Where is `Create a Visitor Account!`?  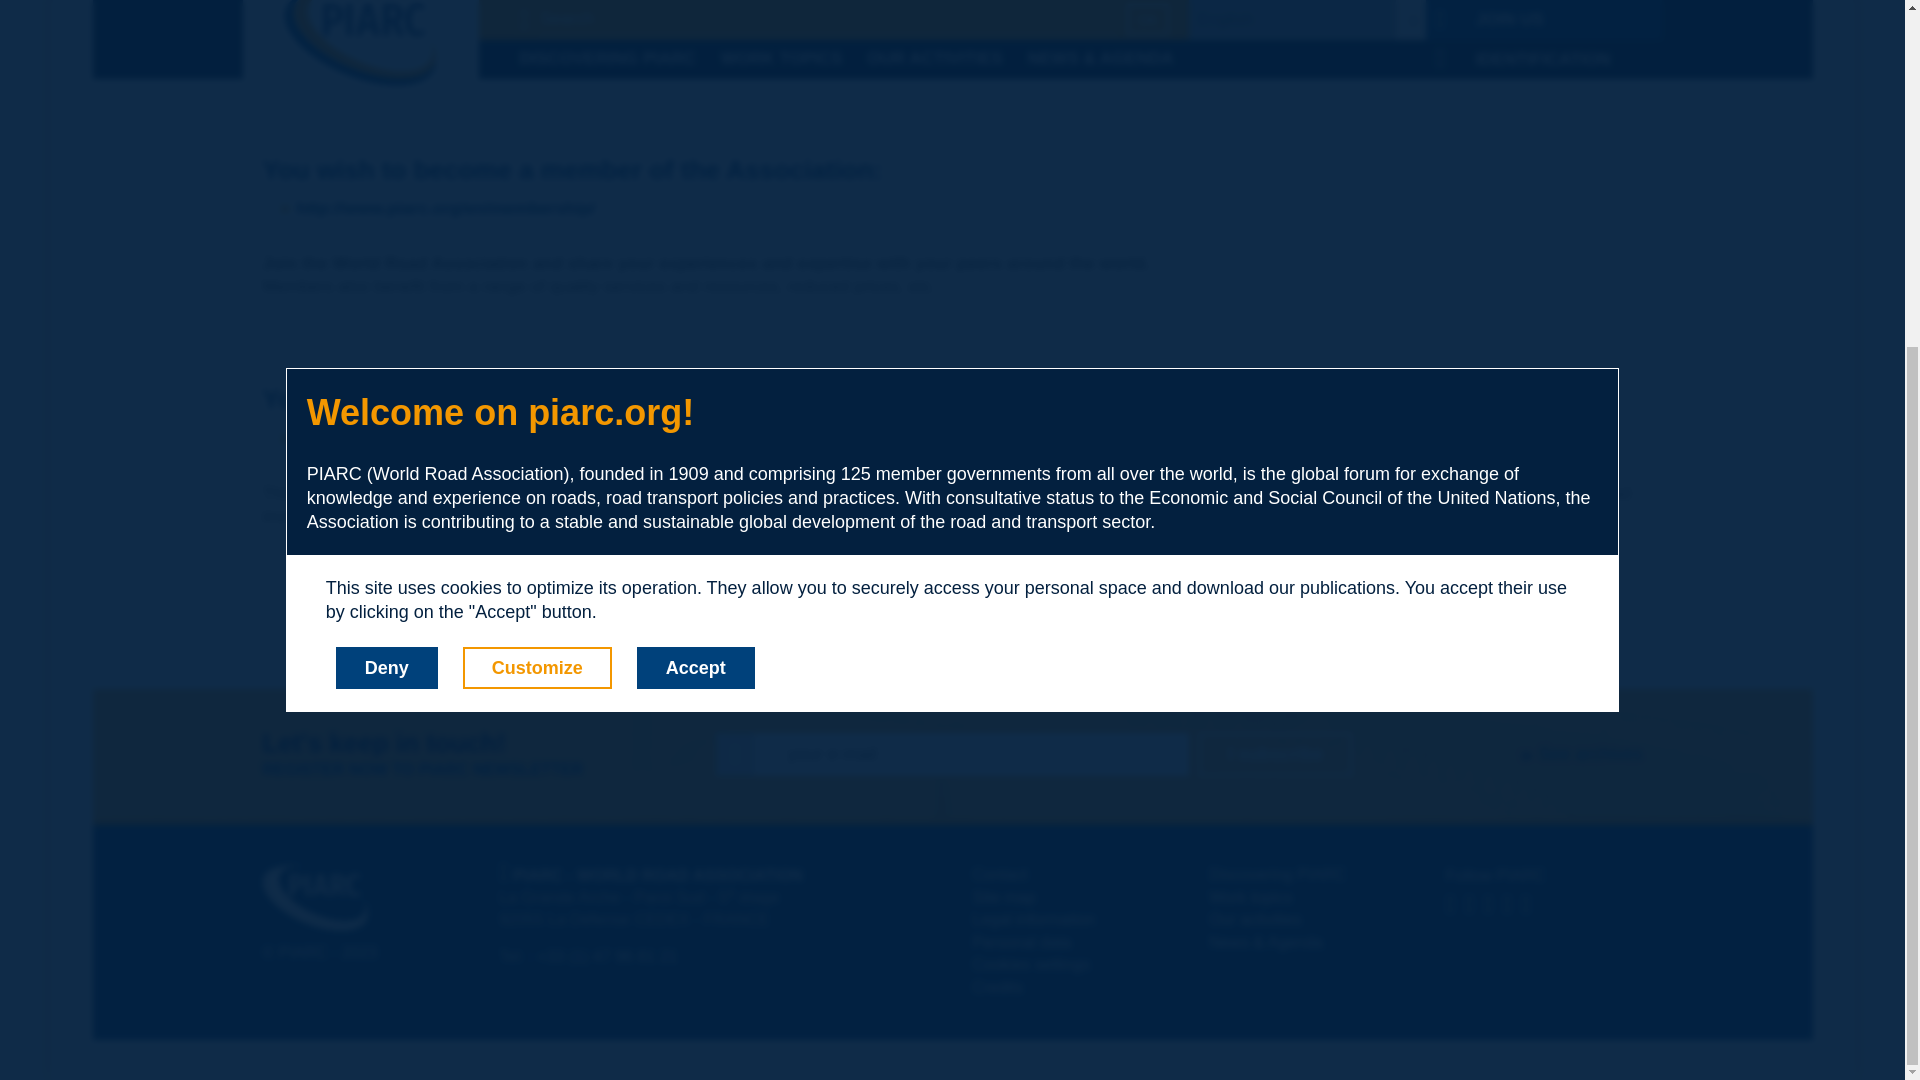
Create a Visitor Account! is located at coordinates (962, 439).